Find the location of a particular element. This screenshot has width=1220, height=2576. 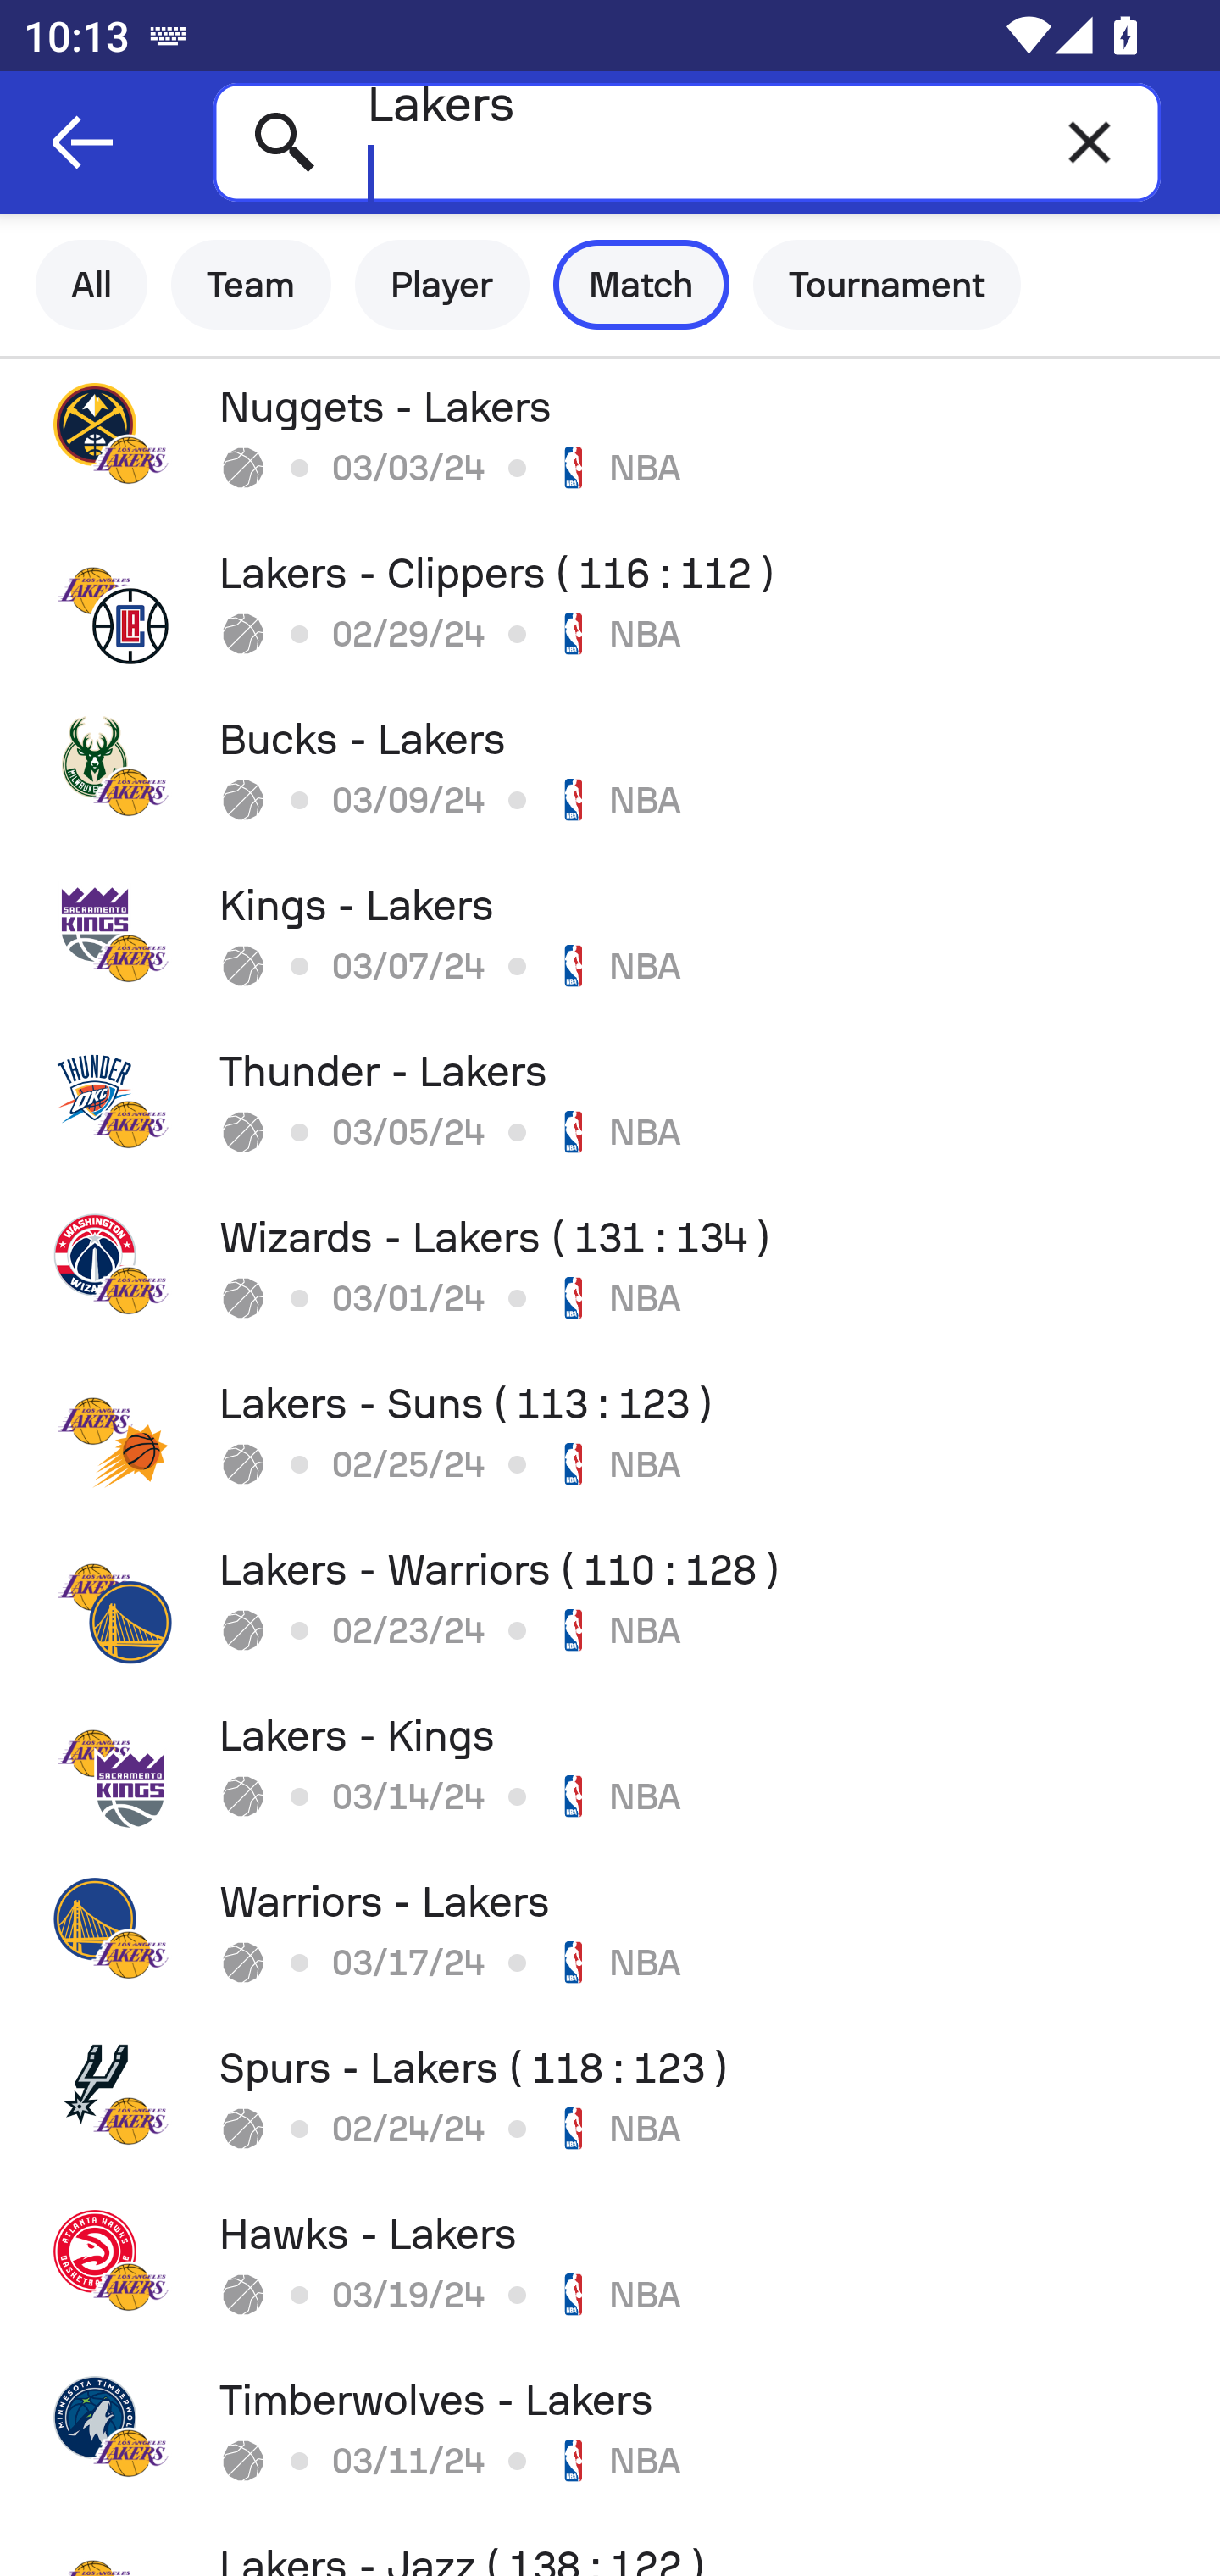

Match is located at coordinates (641, 285).